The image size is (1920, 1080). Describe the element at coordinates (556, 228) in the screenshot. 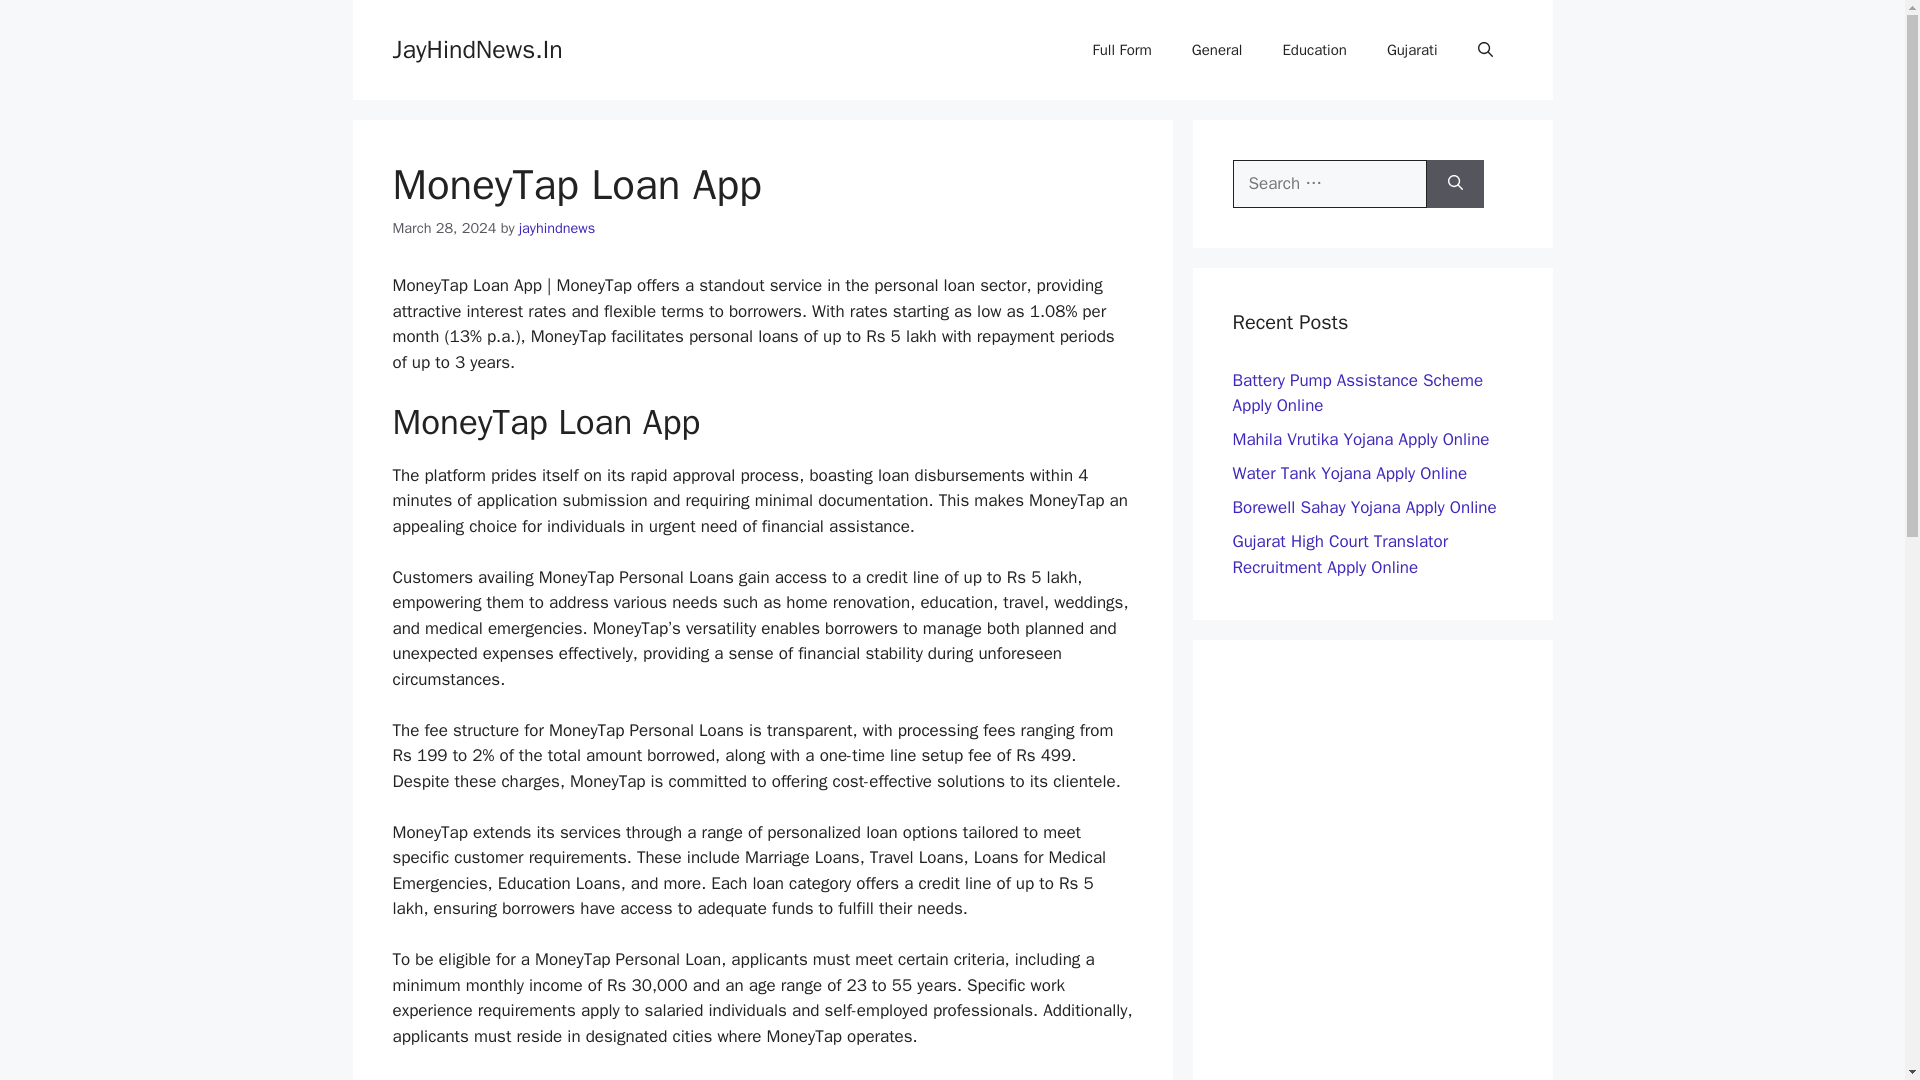

I see `jayhindnews` at that location.